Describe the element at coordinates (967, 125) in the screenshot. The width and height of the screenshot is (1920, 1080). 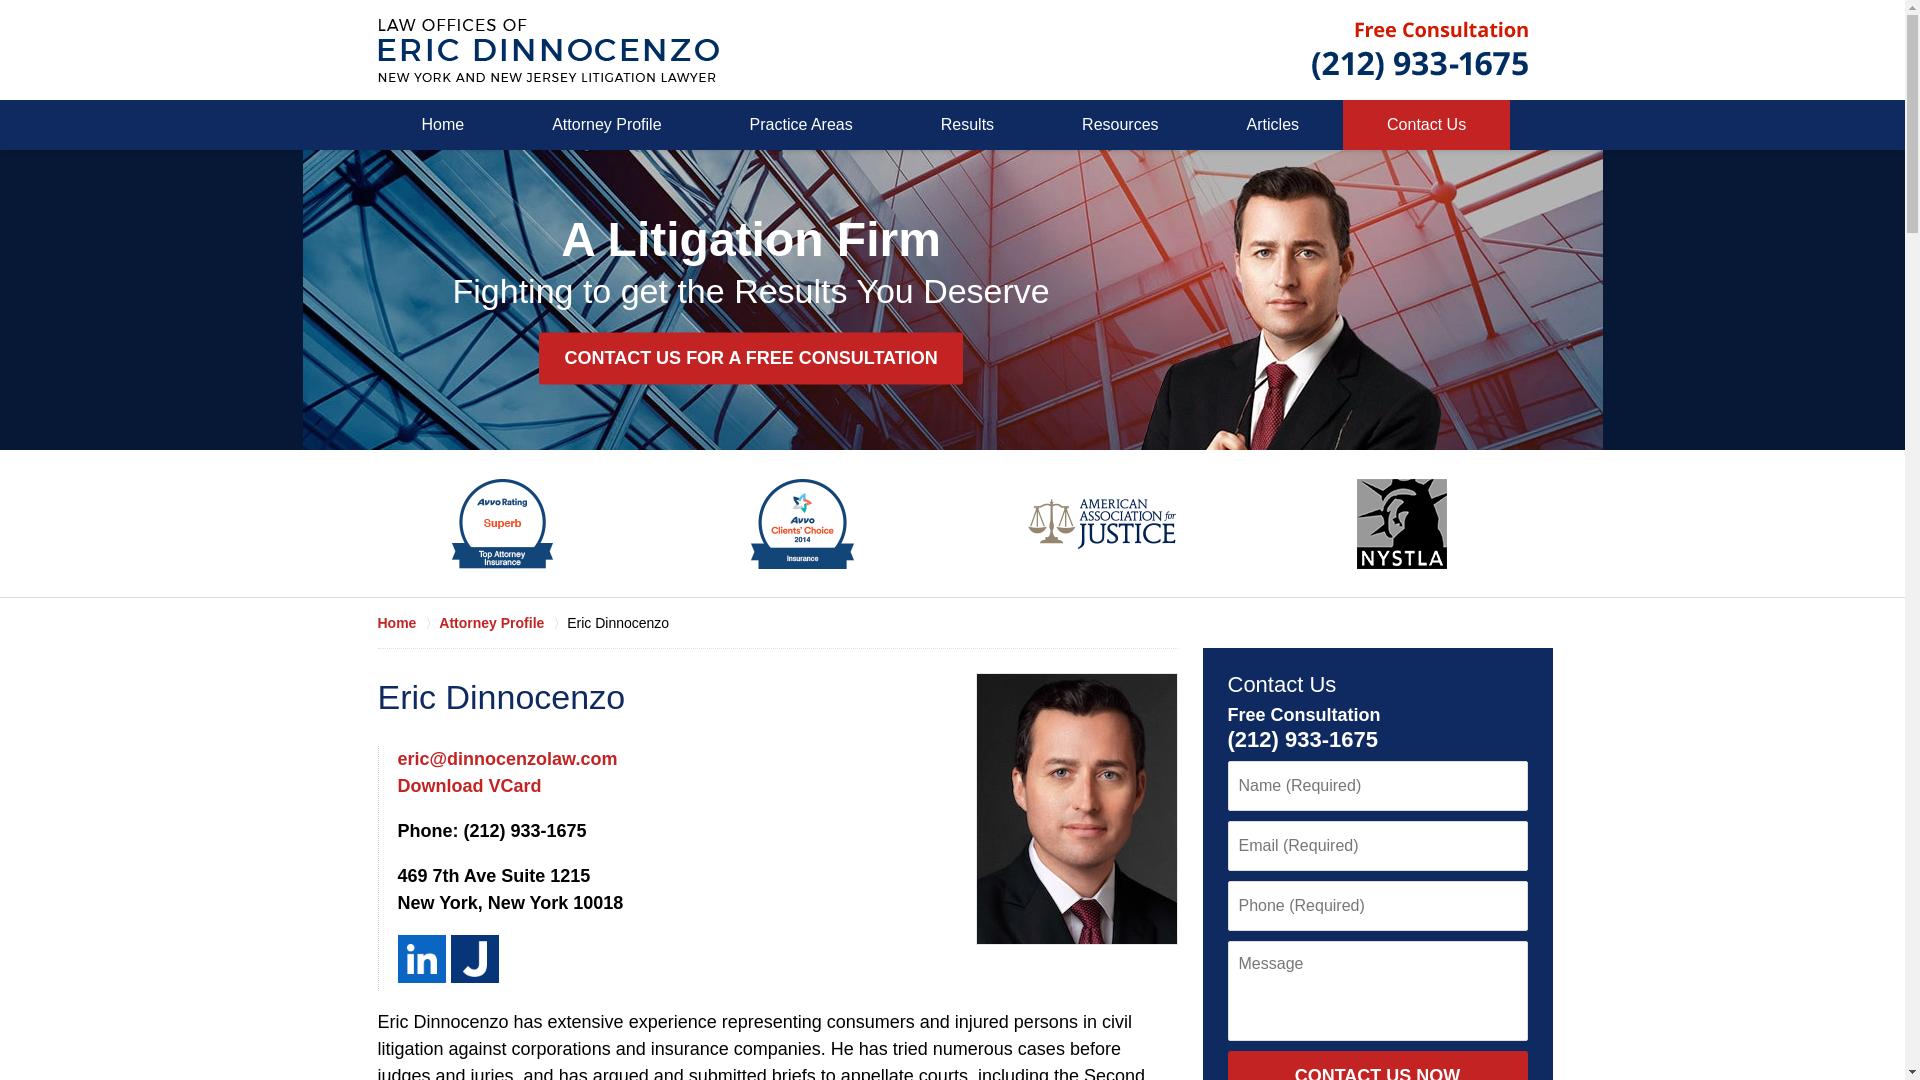
I see `Results` at that location.